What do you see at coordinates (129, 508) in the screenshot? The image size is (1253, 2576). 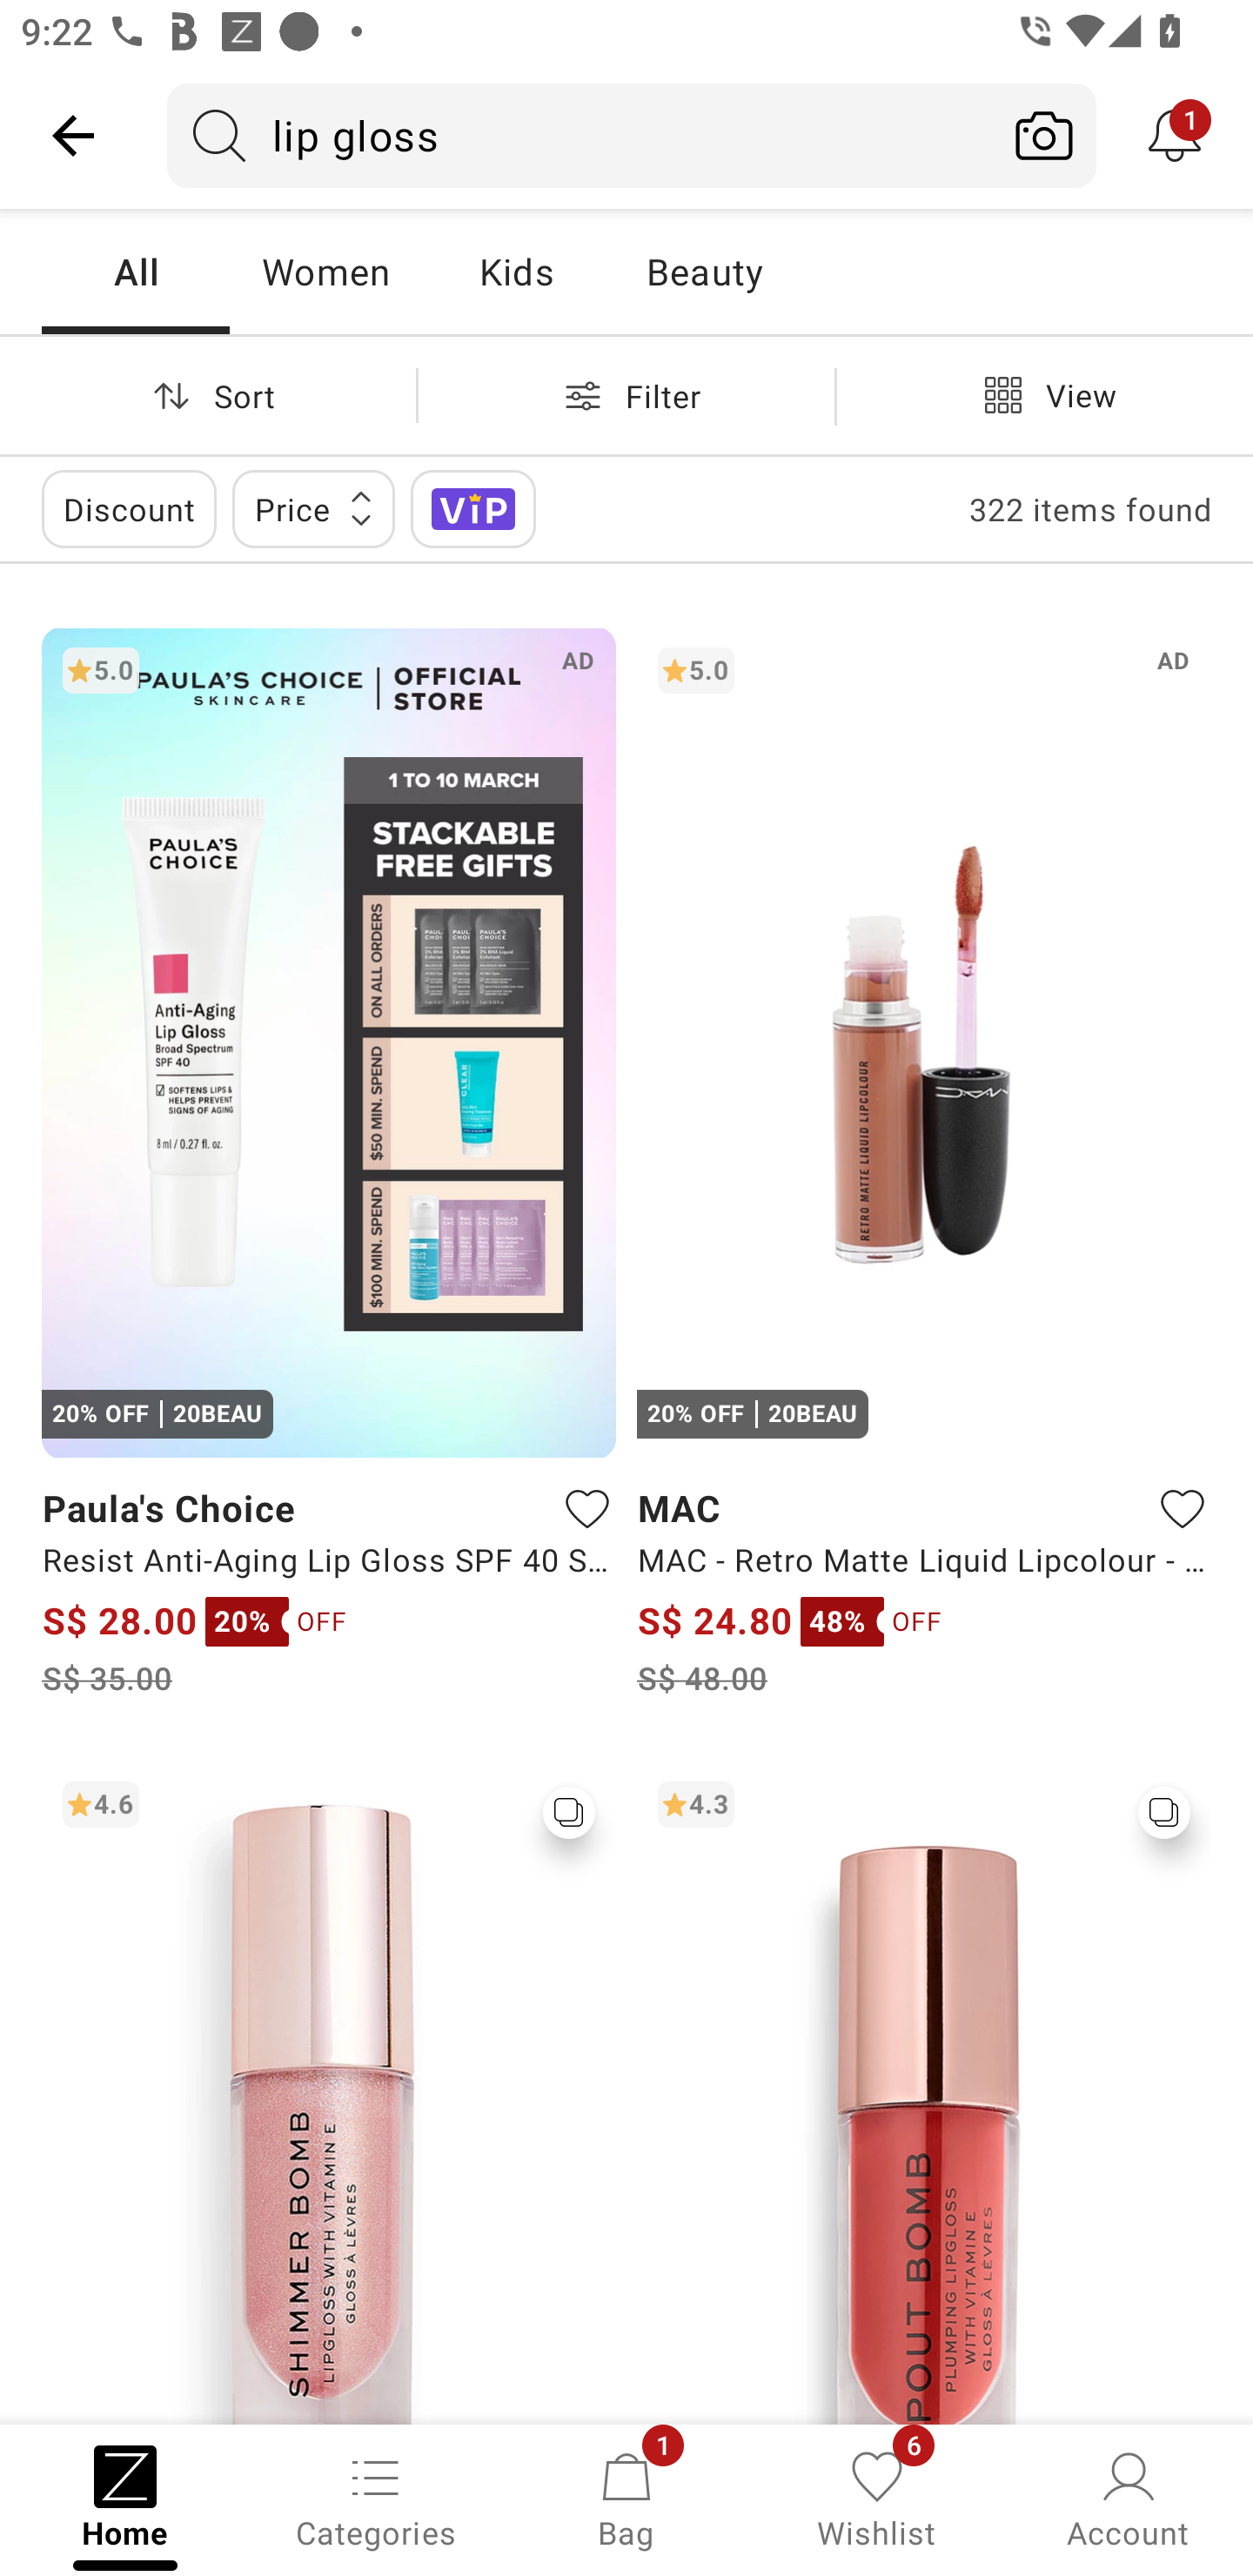 I see `Discount` at bounding box center [129, 508].